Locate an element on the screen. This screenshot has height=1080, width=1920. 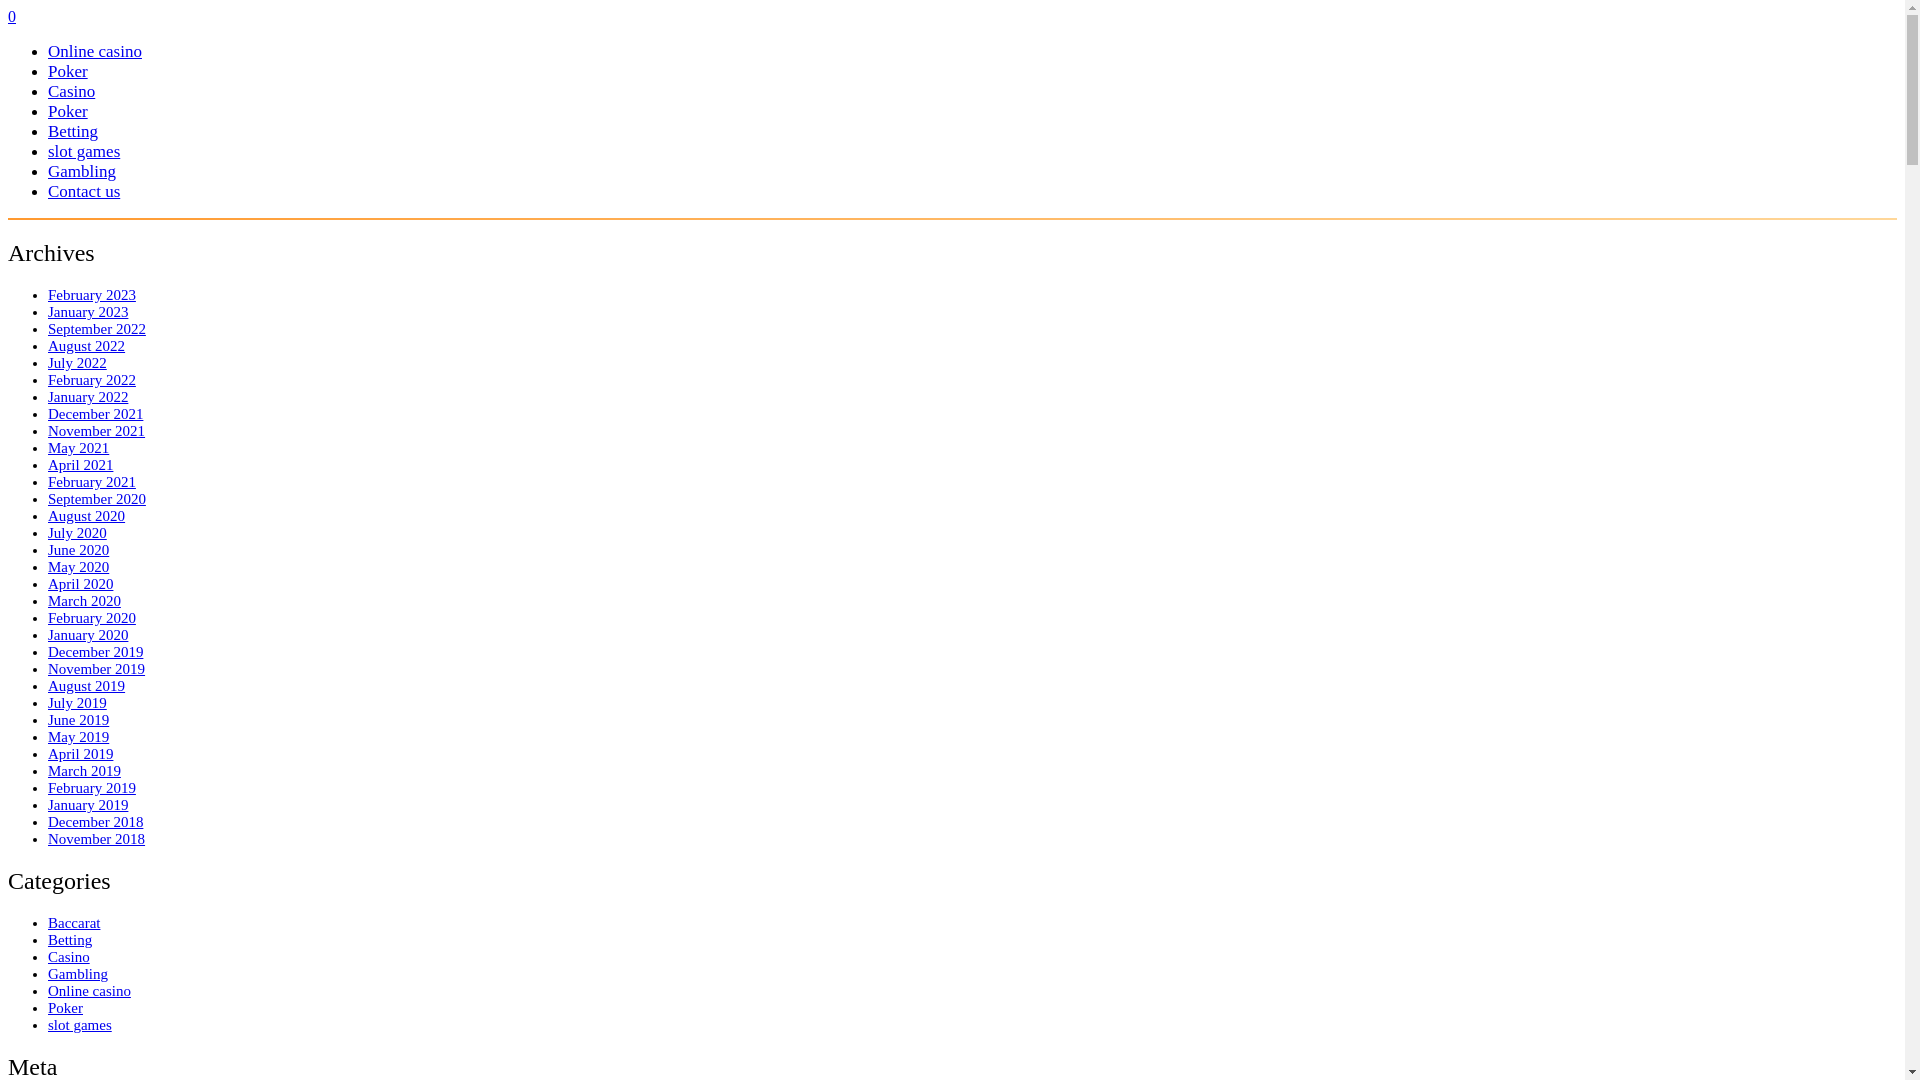
Contact us is located at coordinates (84, 192).